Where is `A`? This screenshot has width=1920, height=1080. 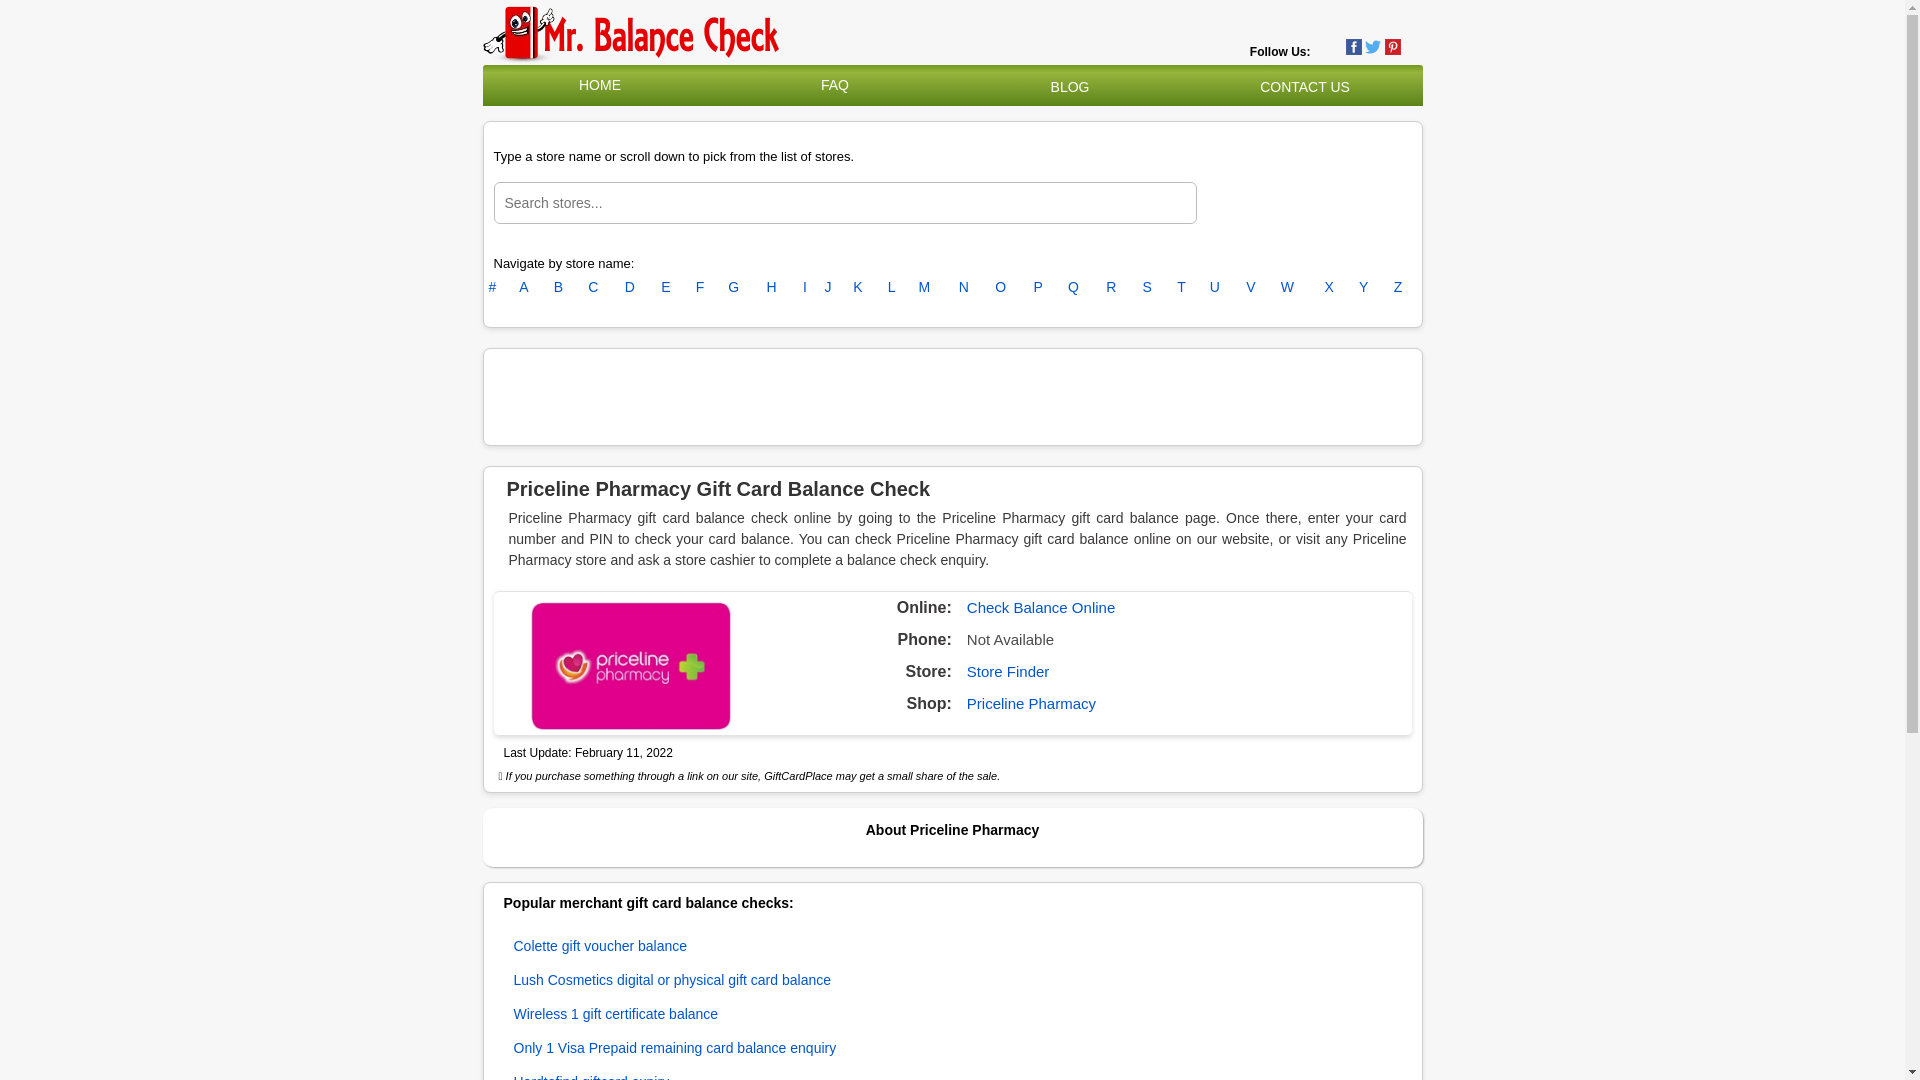
A is located at coordinates (524, 287).